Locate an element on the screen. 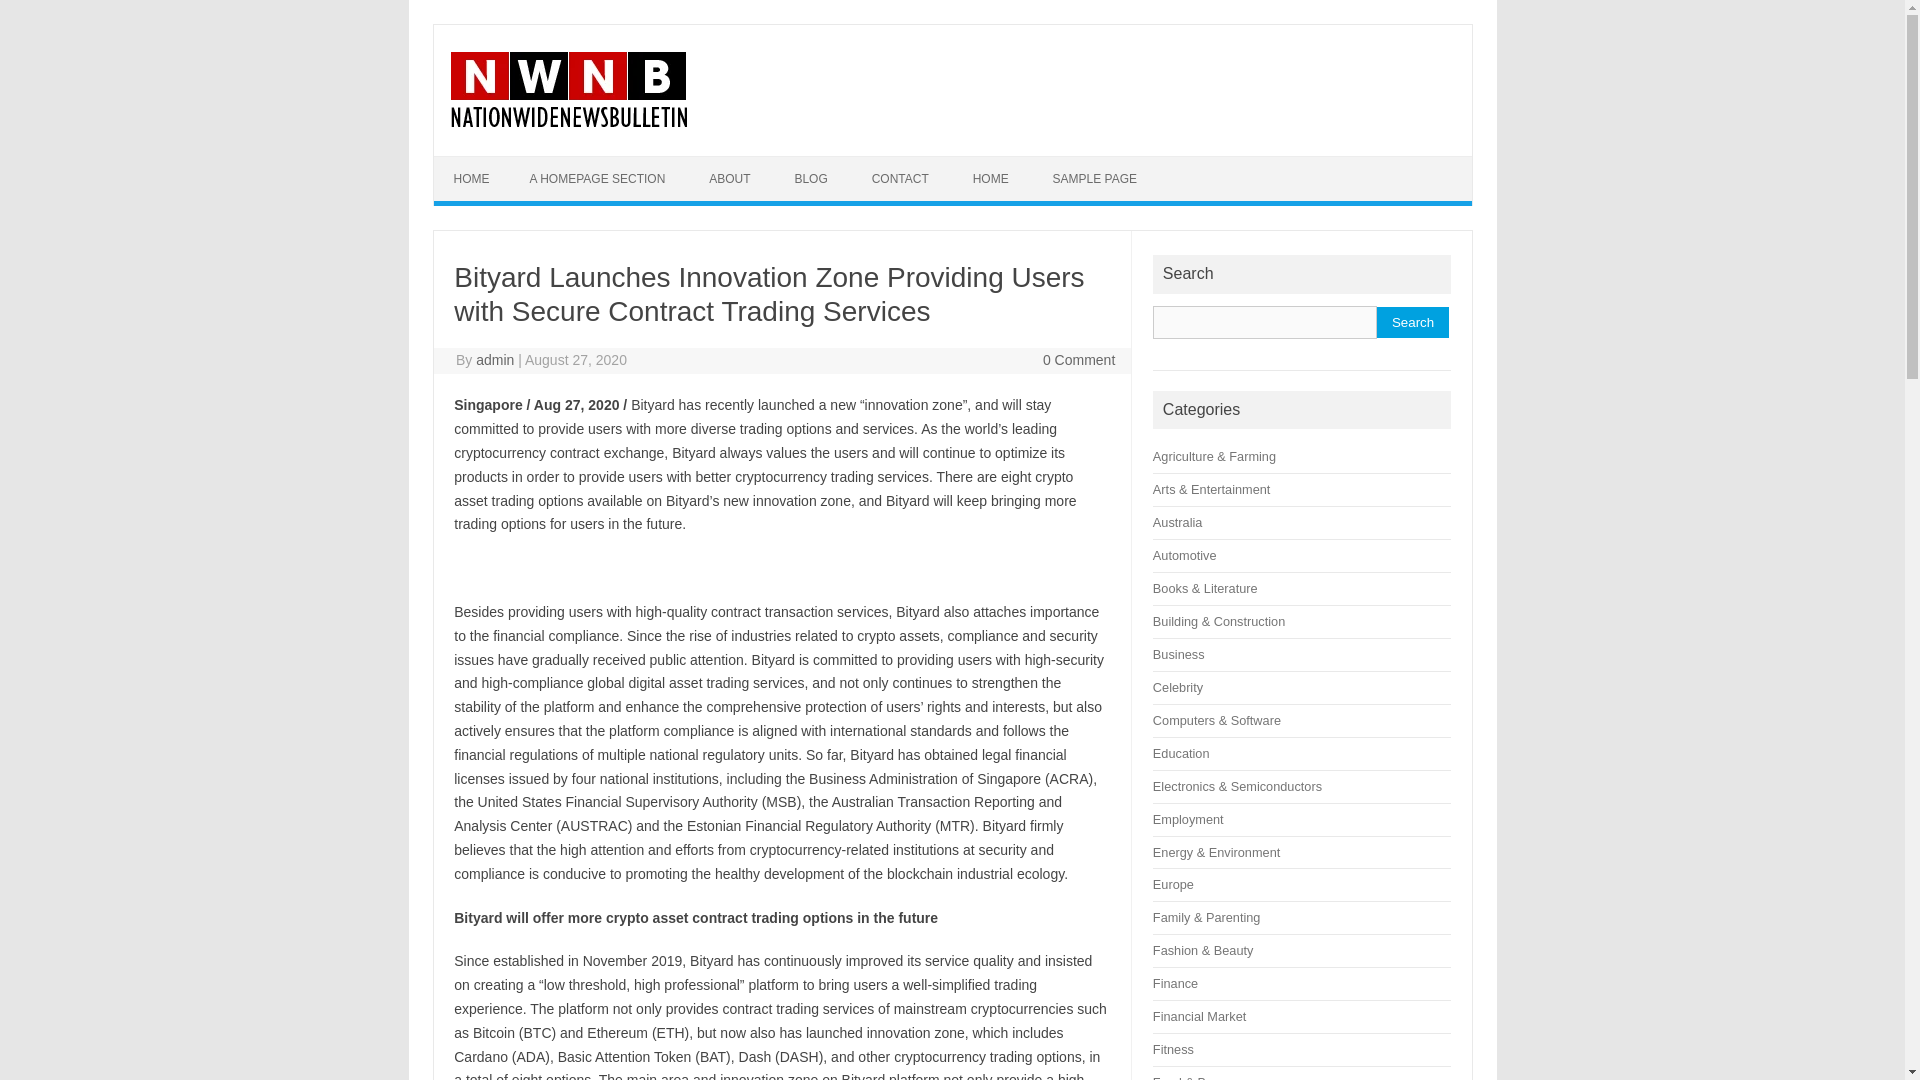 This screenshot has width=1920, height=1080. Education is located at coordinates (1181, 754).